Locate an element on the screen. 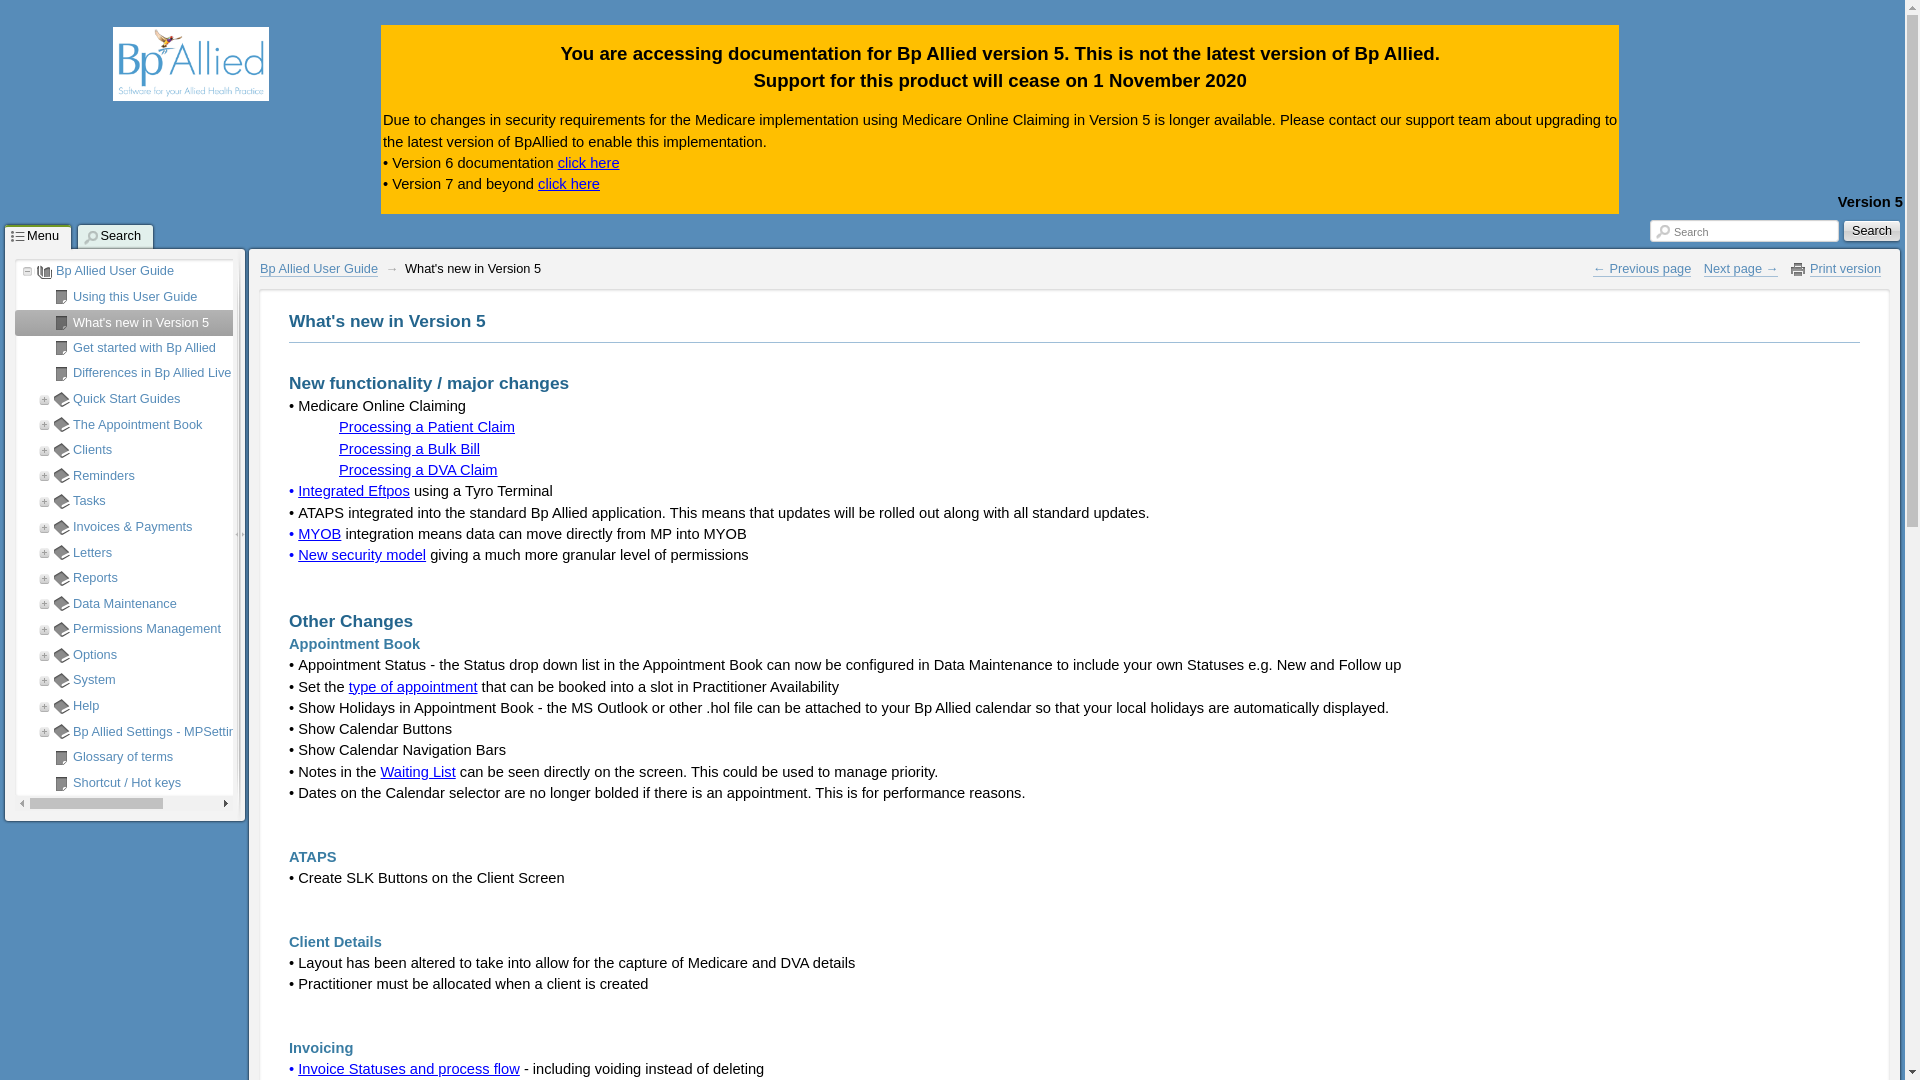 The height and width of the screenshot is (1080, 1920). Next page  is located at coordinates (1742, 269).